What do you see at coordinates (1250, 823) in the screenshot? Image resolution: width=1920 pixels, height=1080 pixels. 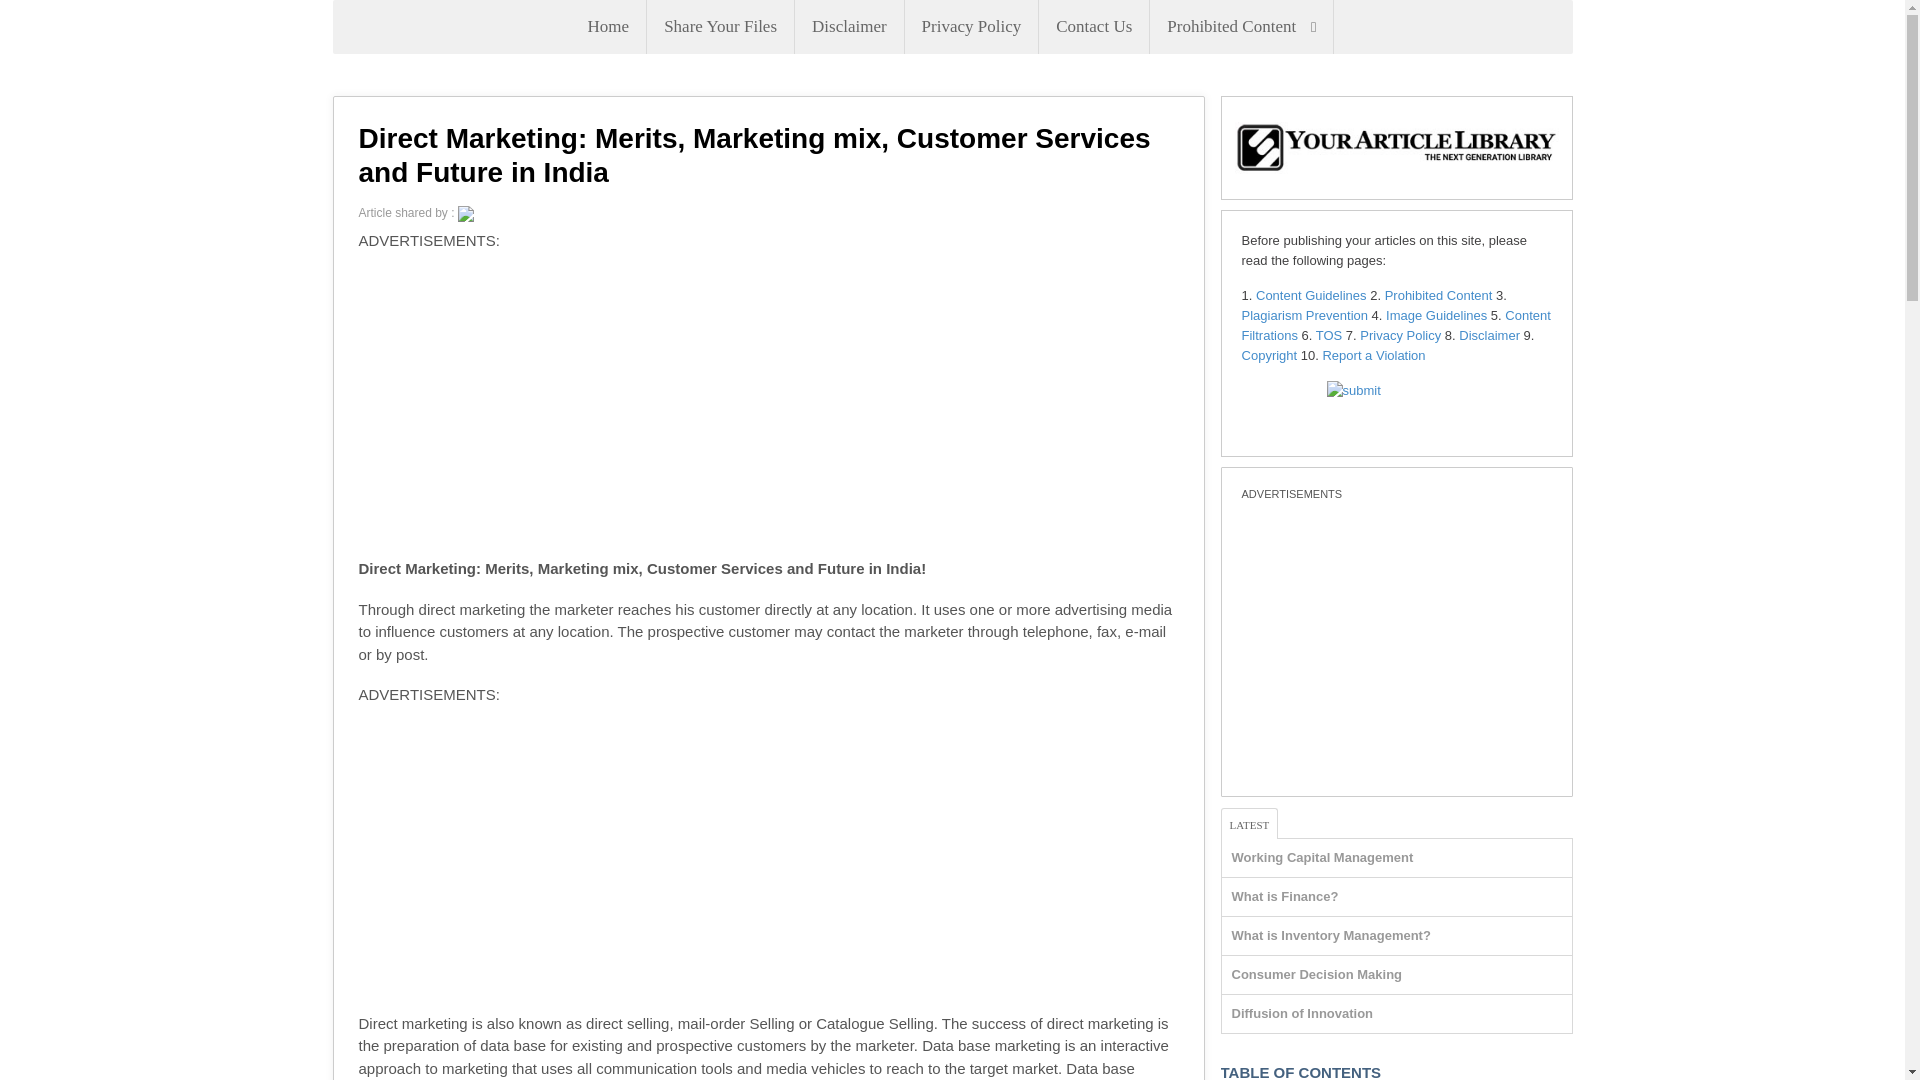 I see `LATEST` at bounding box center [1250, 823].